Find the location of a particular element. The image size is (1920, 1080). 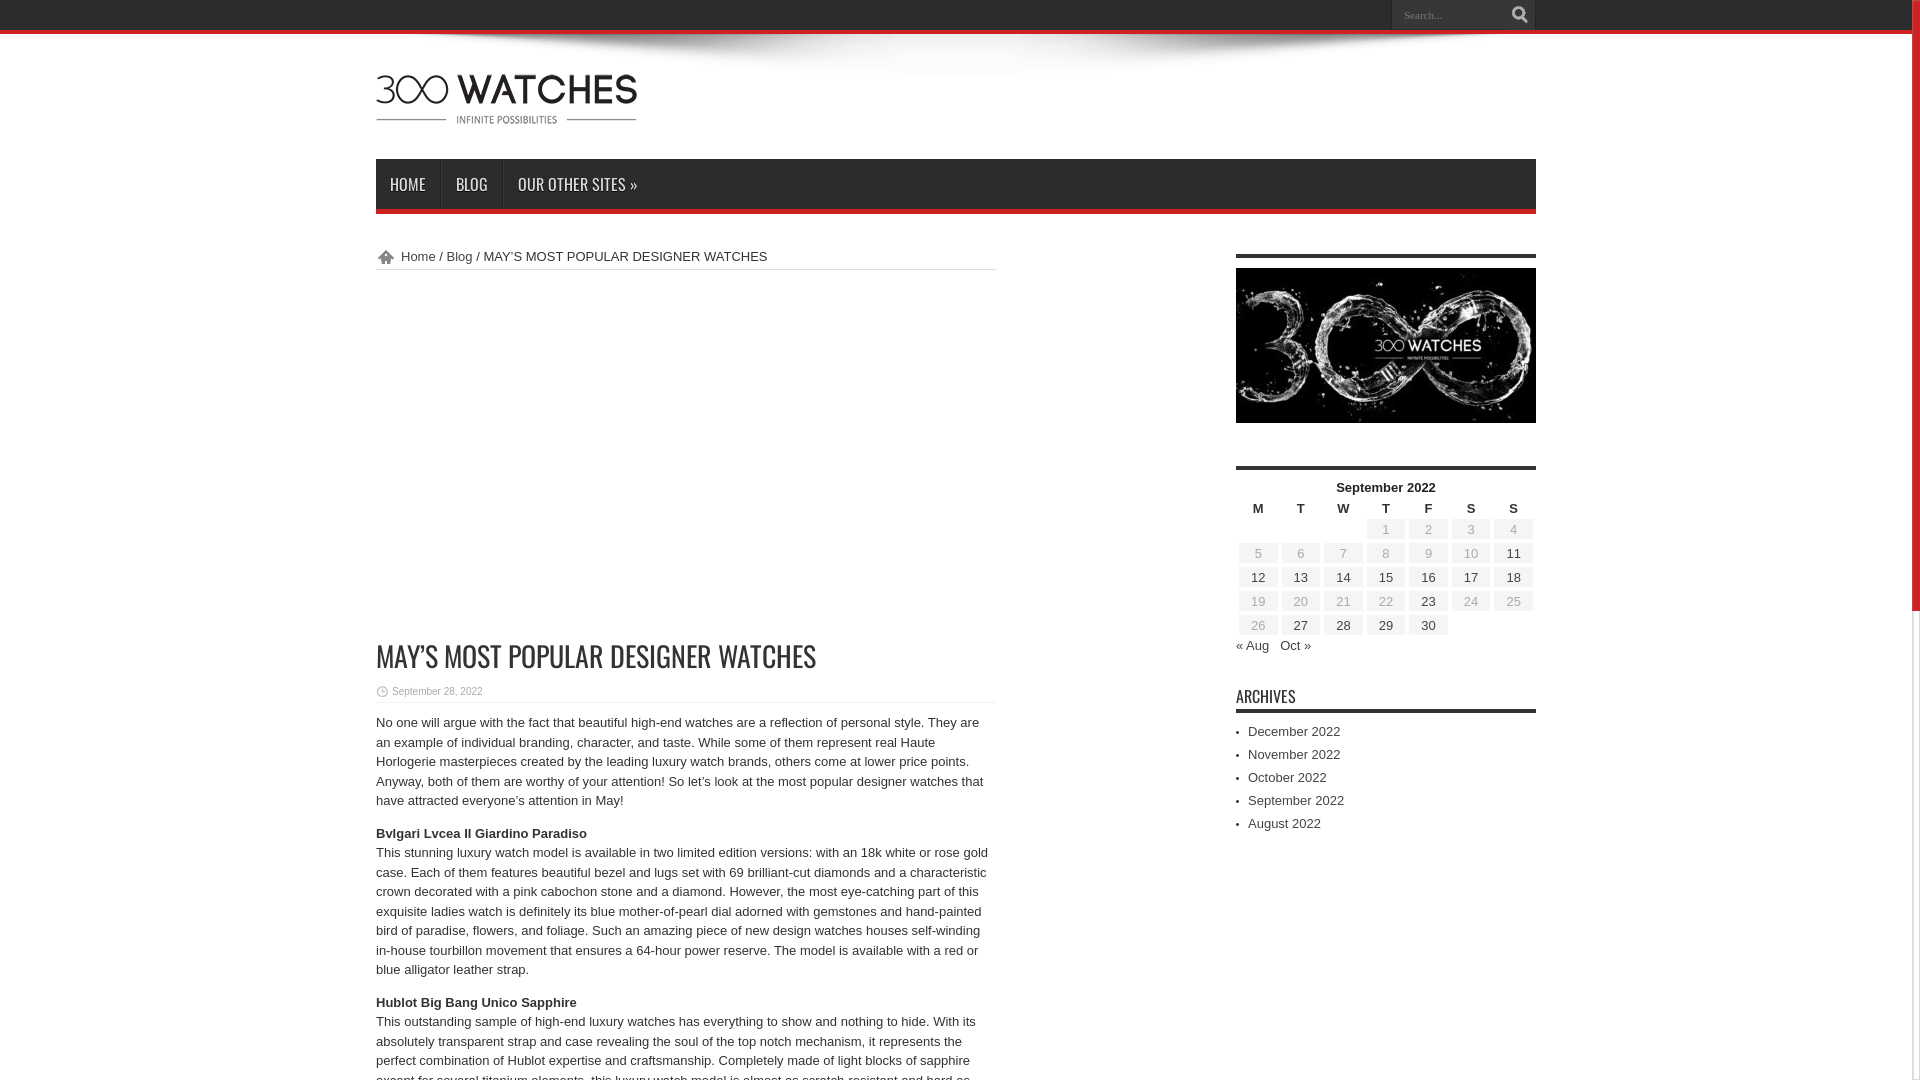

17 is located at coordinates (1471, 578).